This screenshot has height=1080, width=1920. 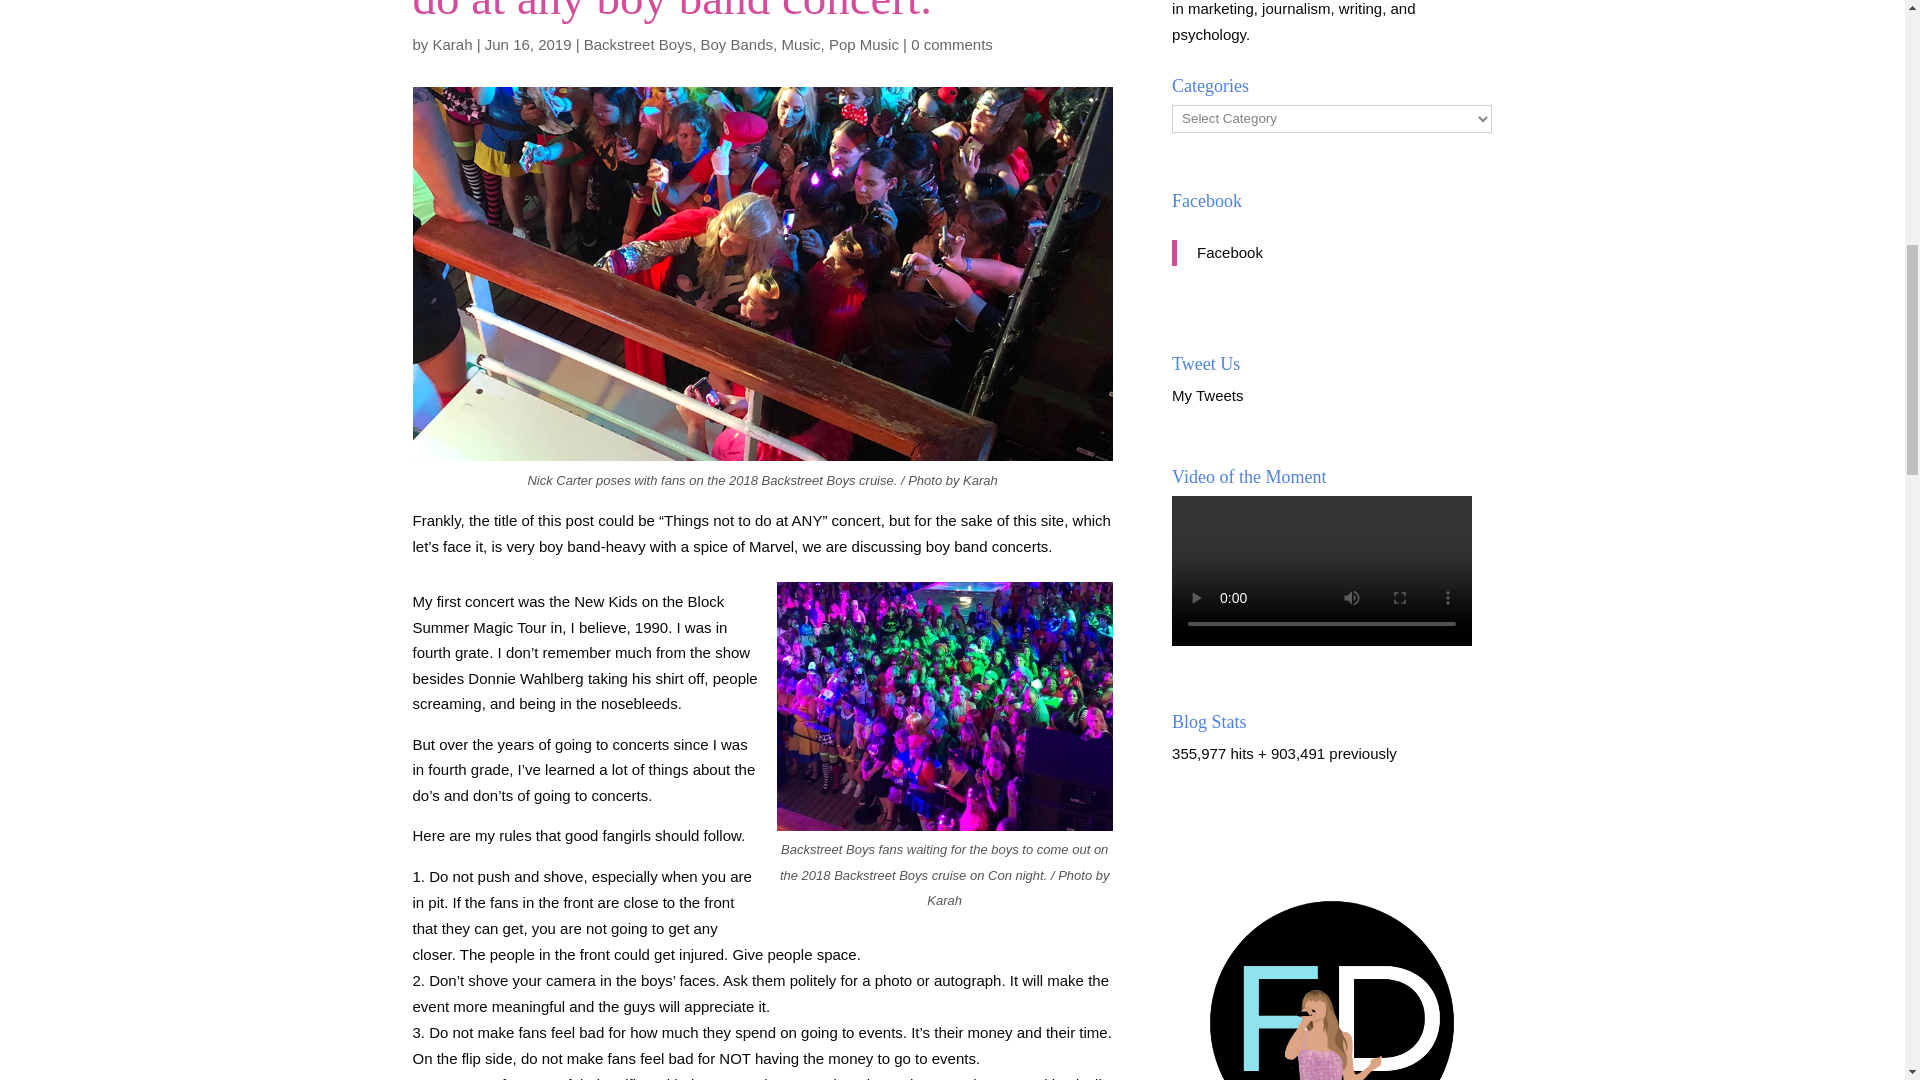 I want to click on Karah, so click(x=452, y=44).